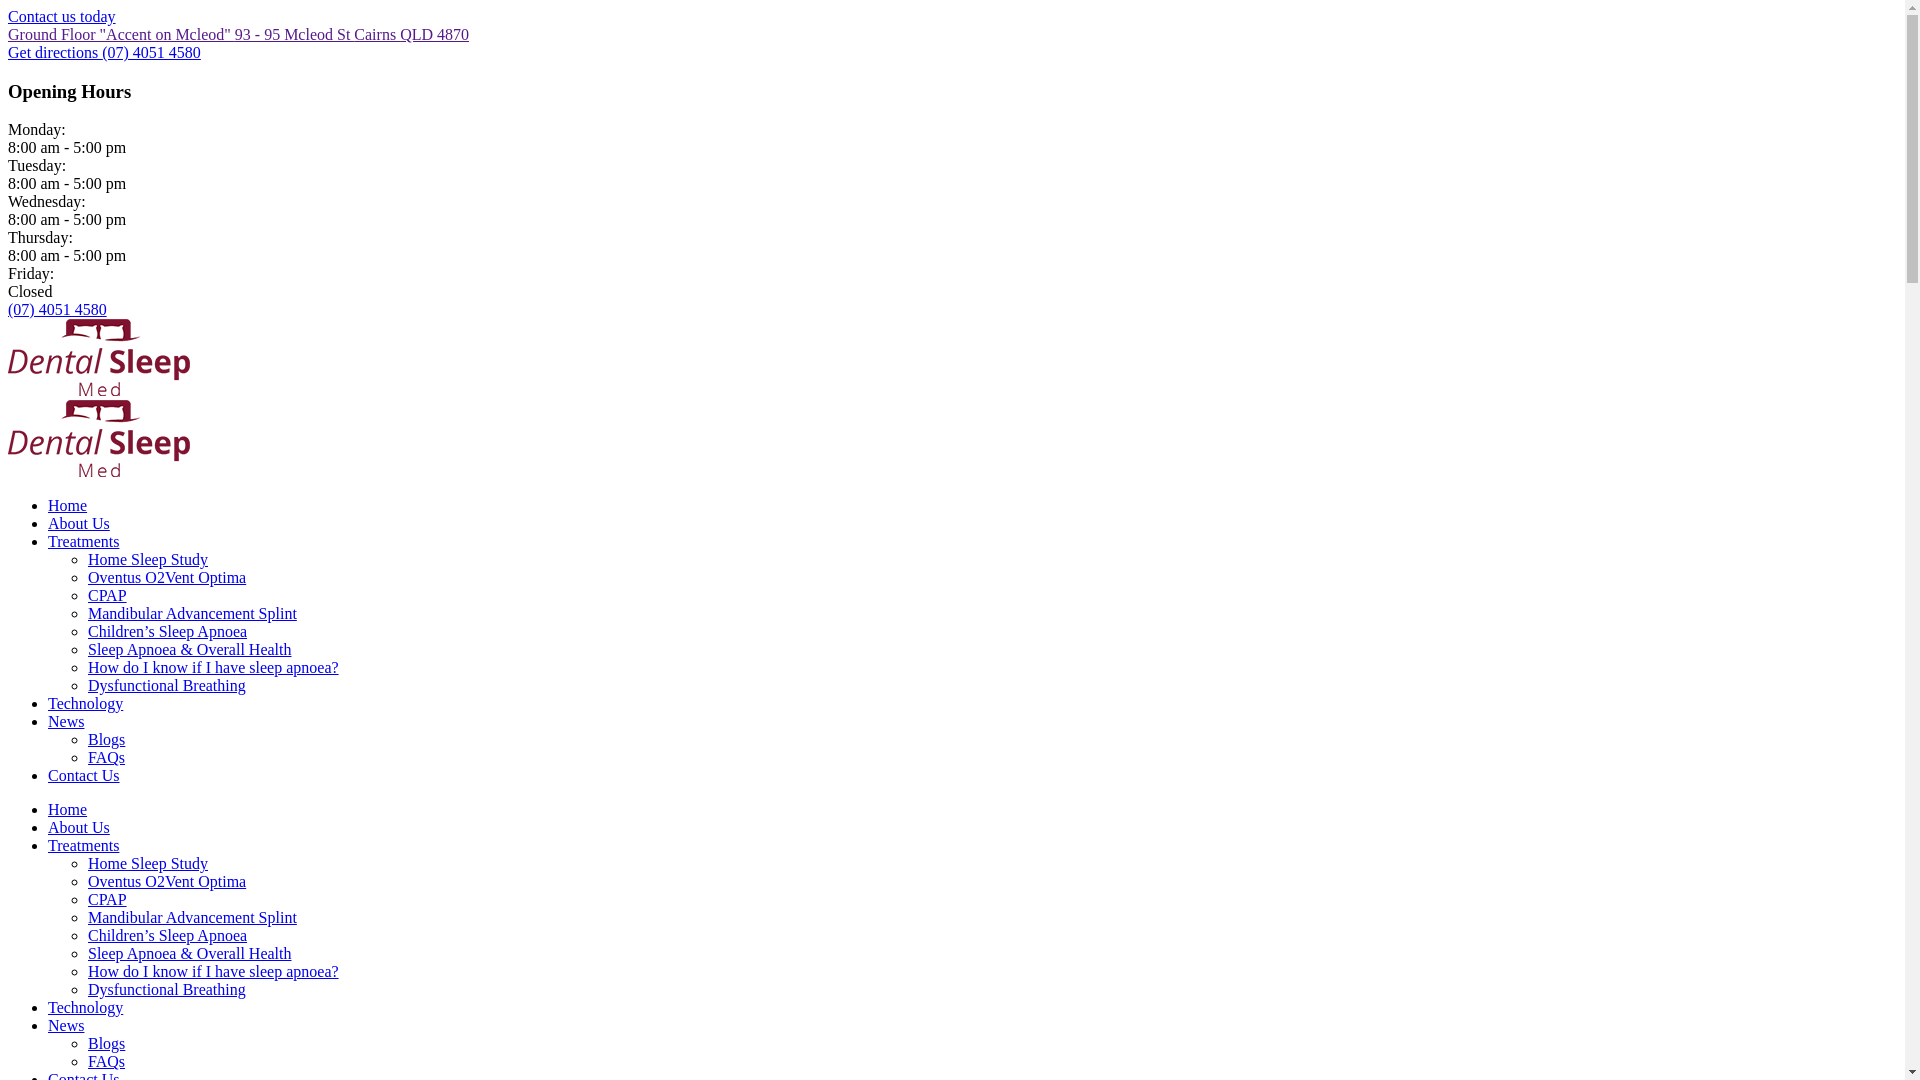  I want to click on Technology, so click(85, 1008).